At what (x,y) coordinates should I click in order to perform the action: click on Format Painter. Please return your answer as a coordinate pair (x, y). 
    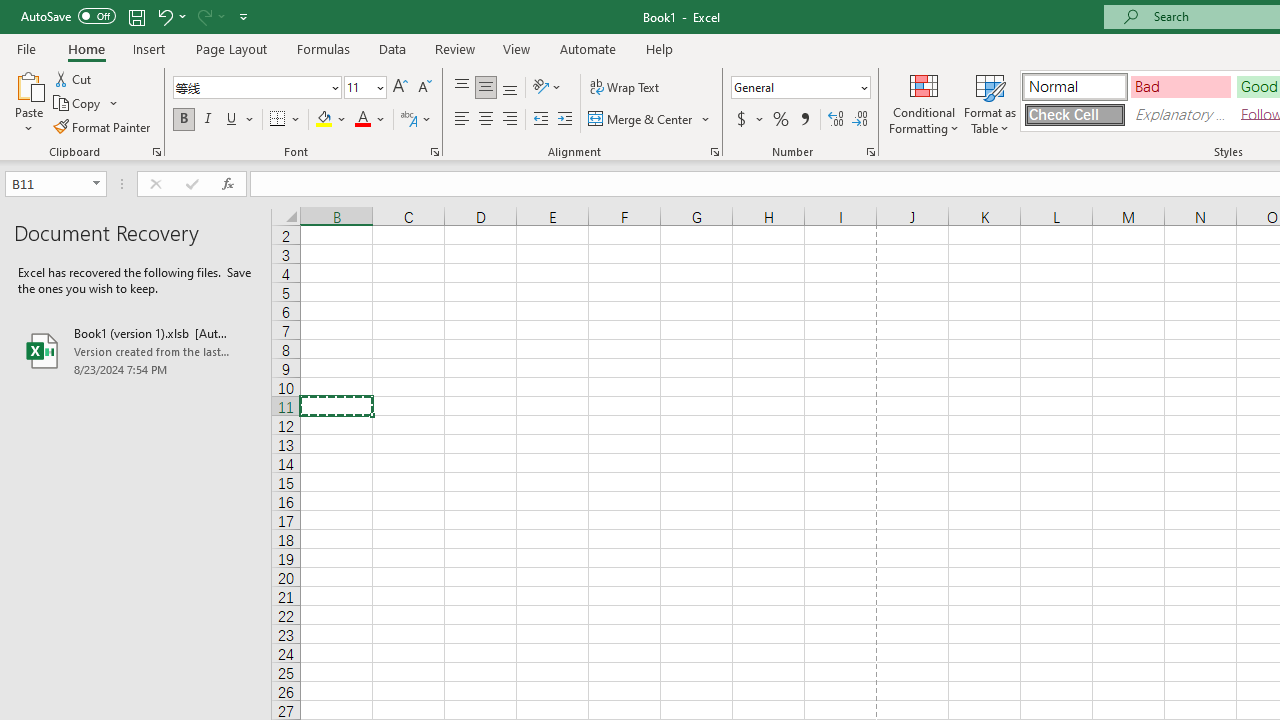
    Looking at the image, I should click on (103, 126).